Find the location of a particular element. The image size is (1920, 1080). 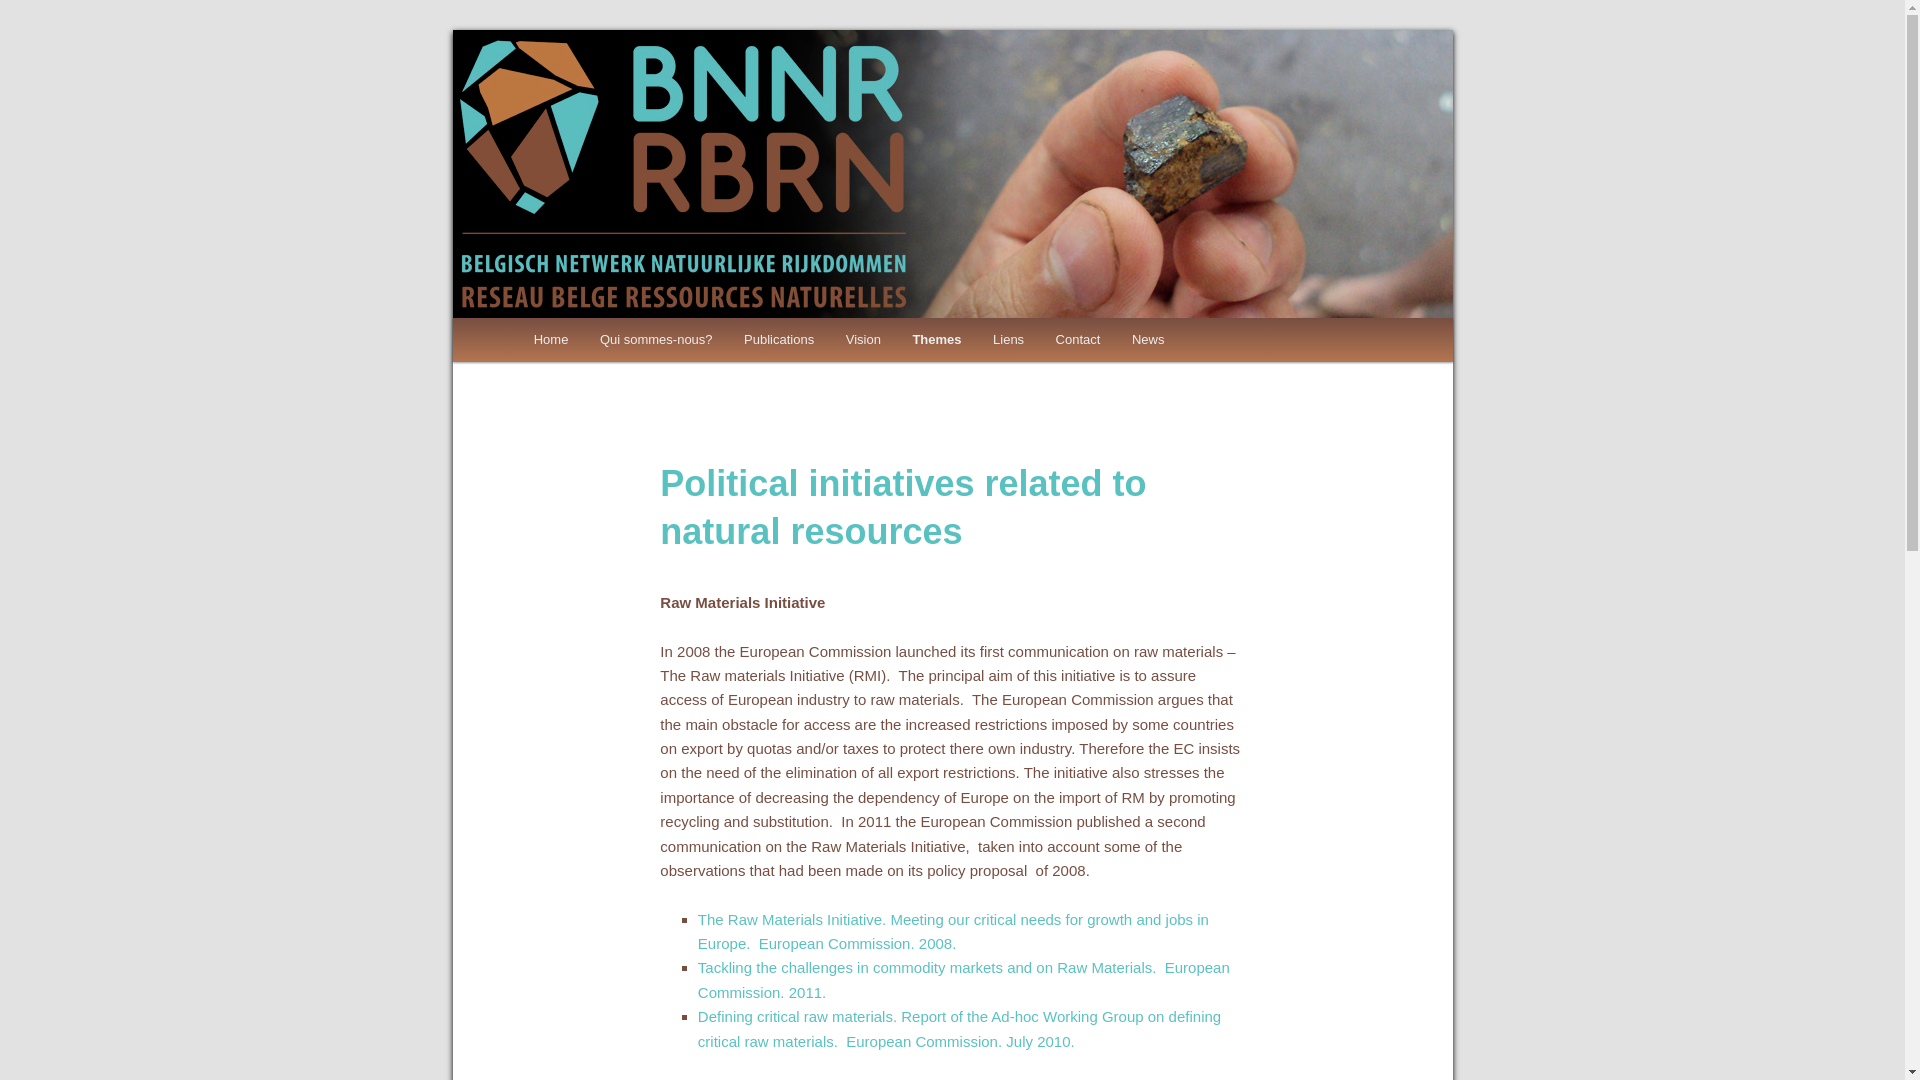

News is located at coordinates (1148, 340).